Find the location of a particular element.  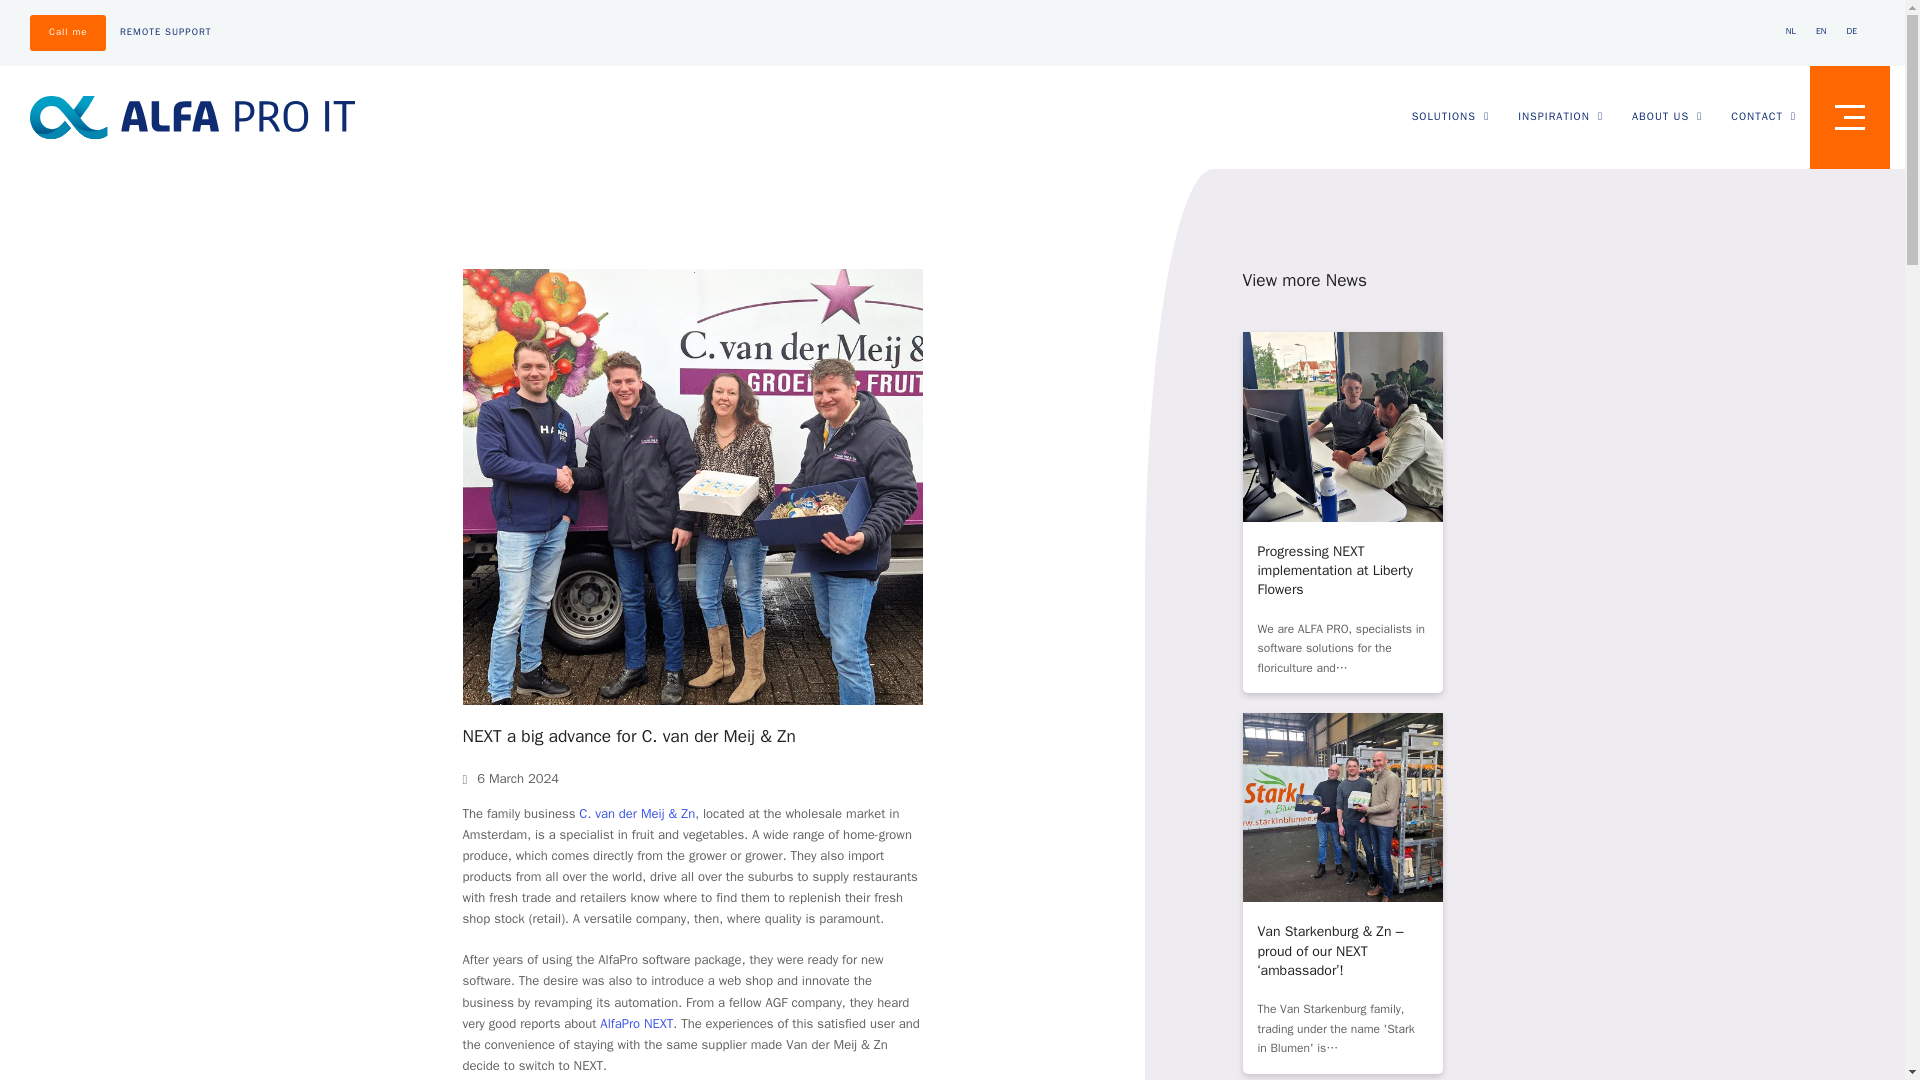

Progressing NEXT implementation at Liberty Flowers is located at coordinates (1335, 571).